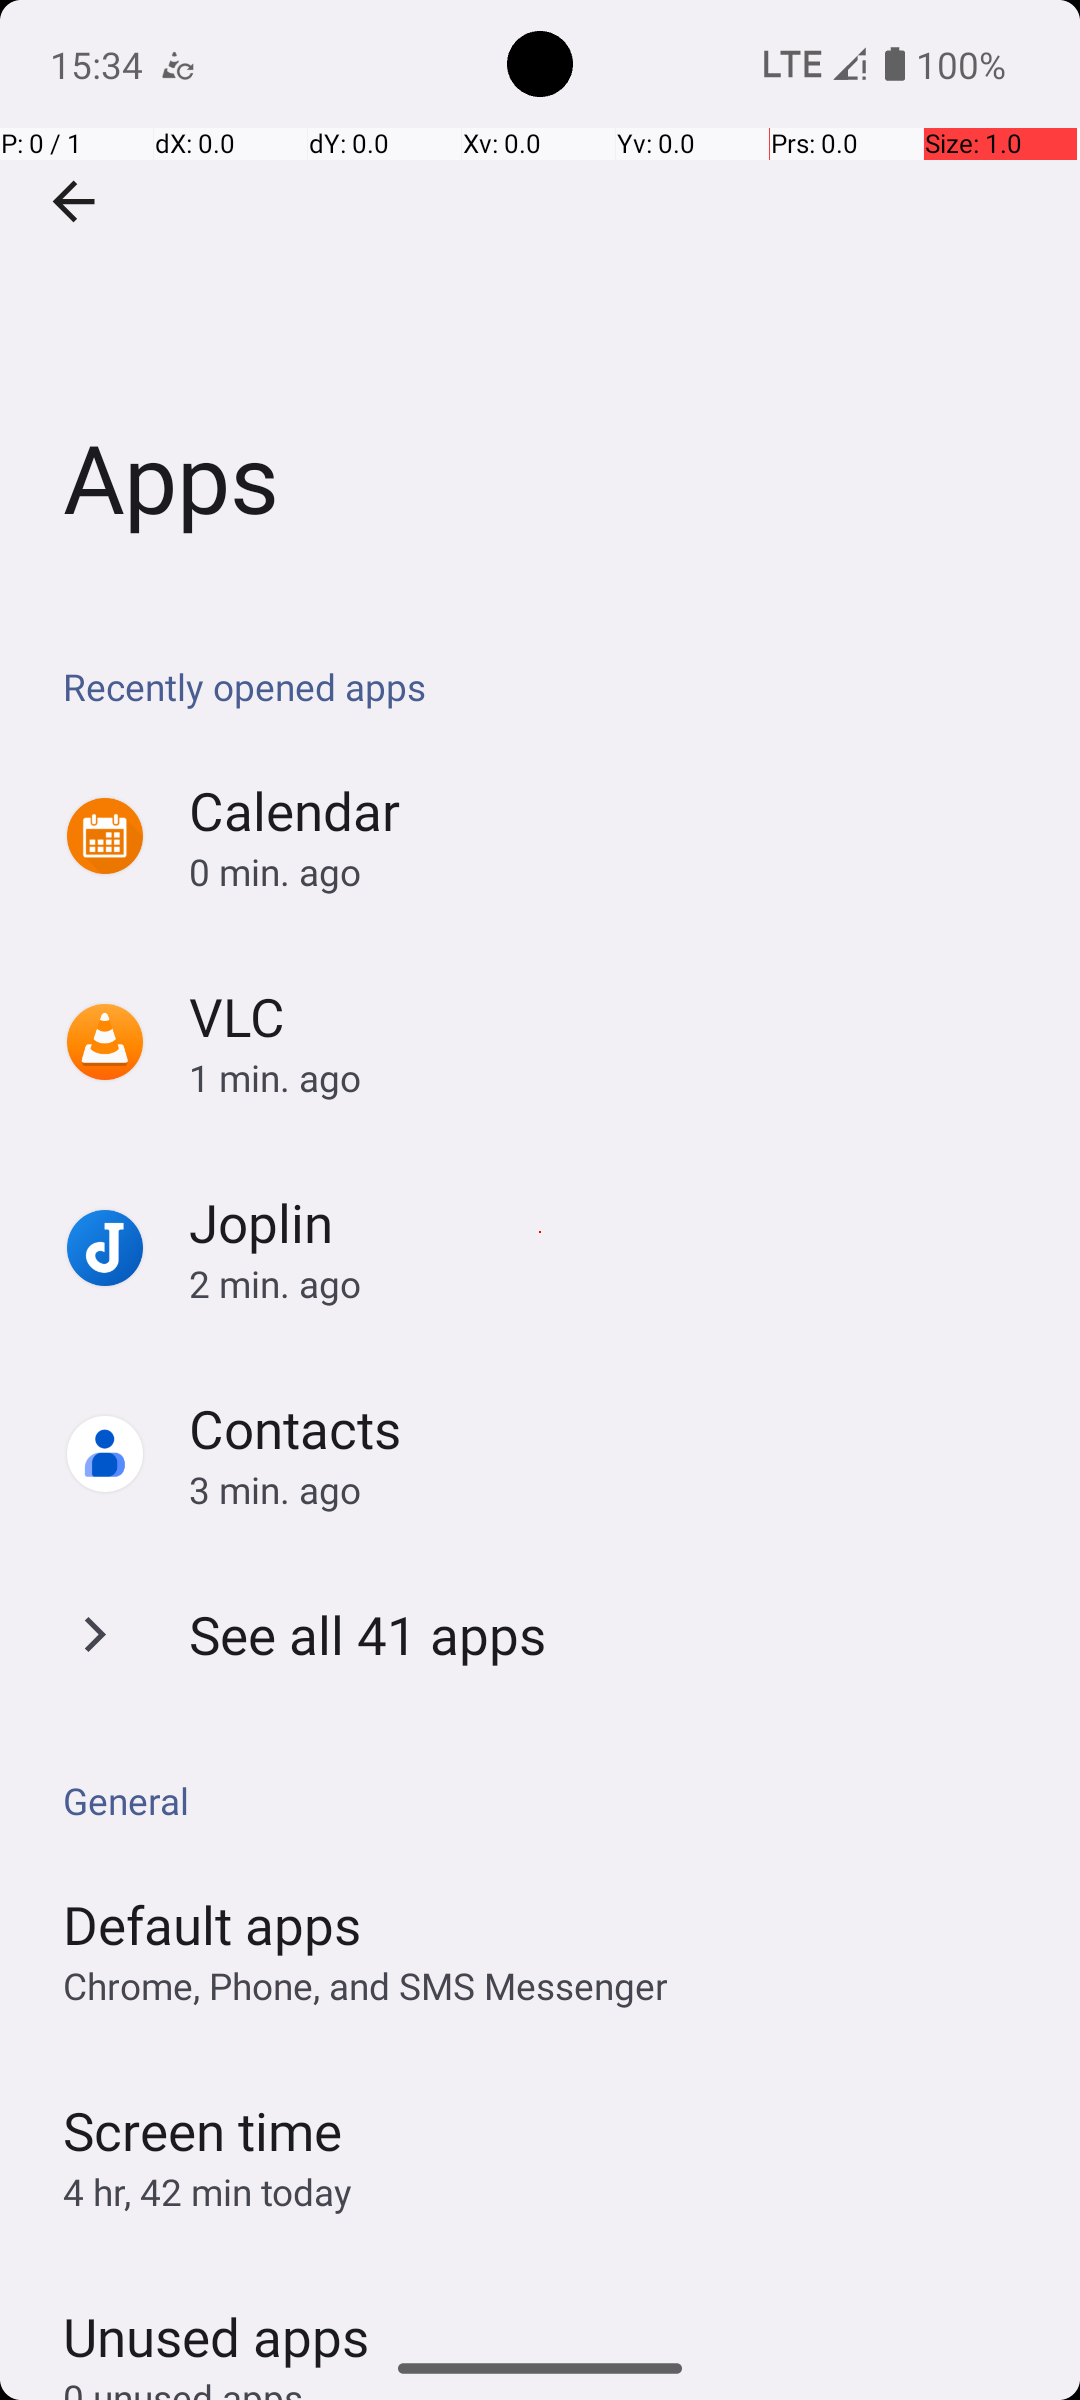  I want to click on 3 min. ago, so click(614, 1490).